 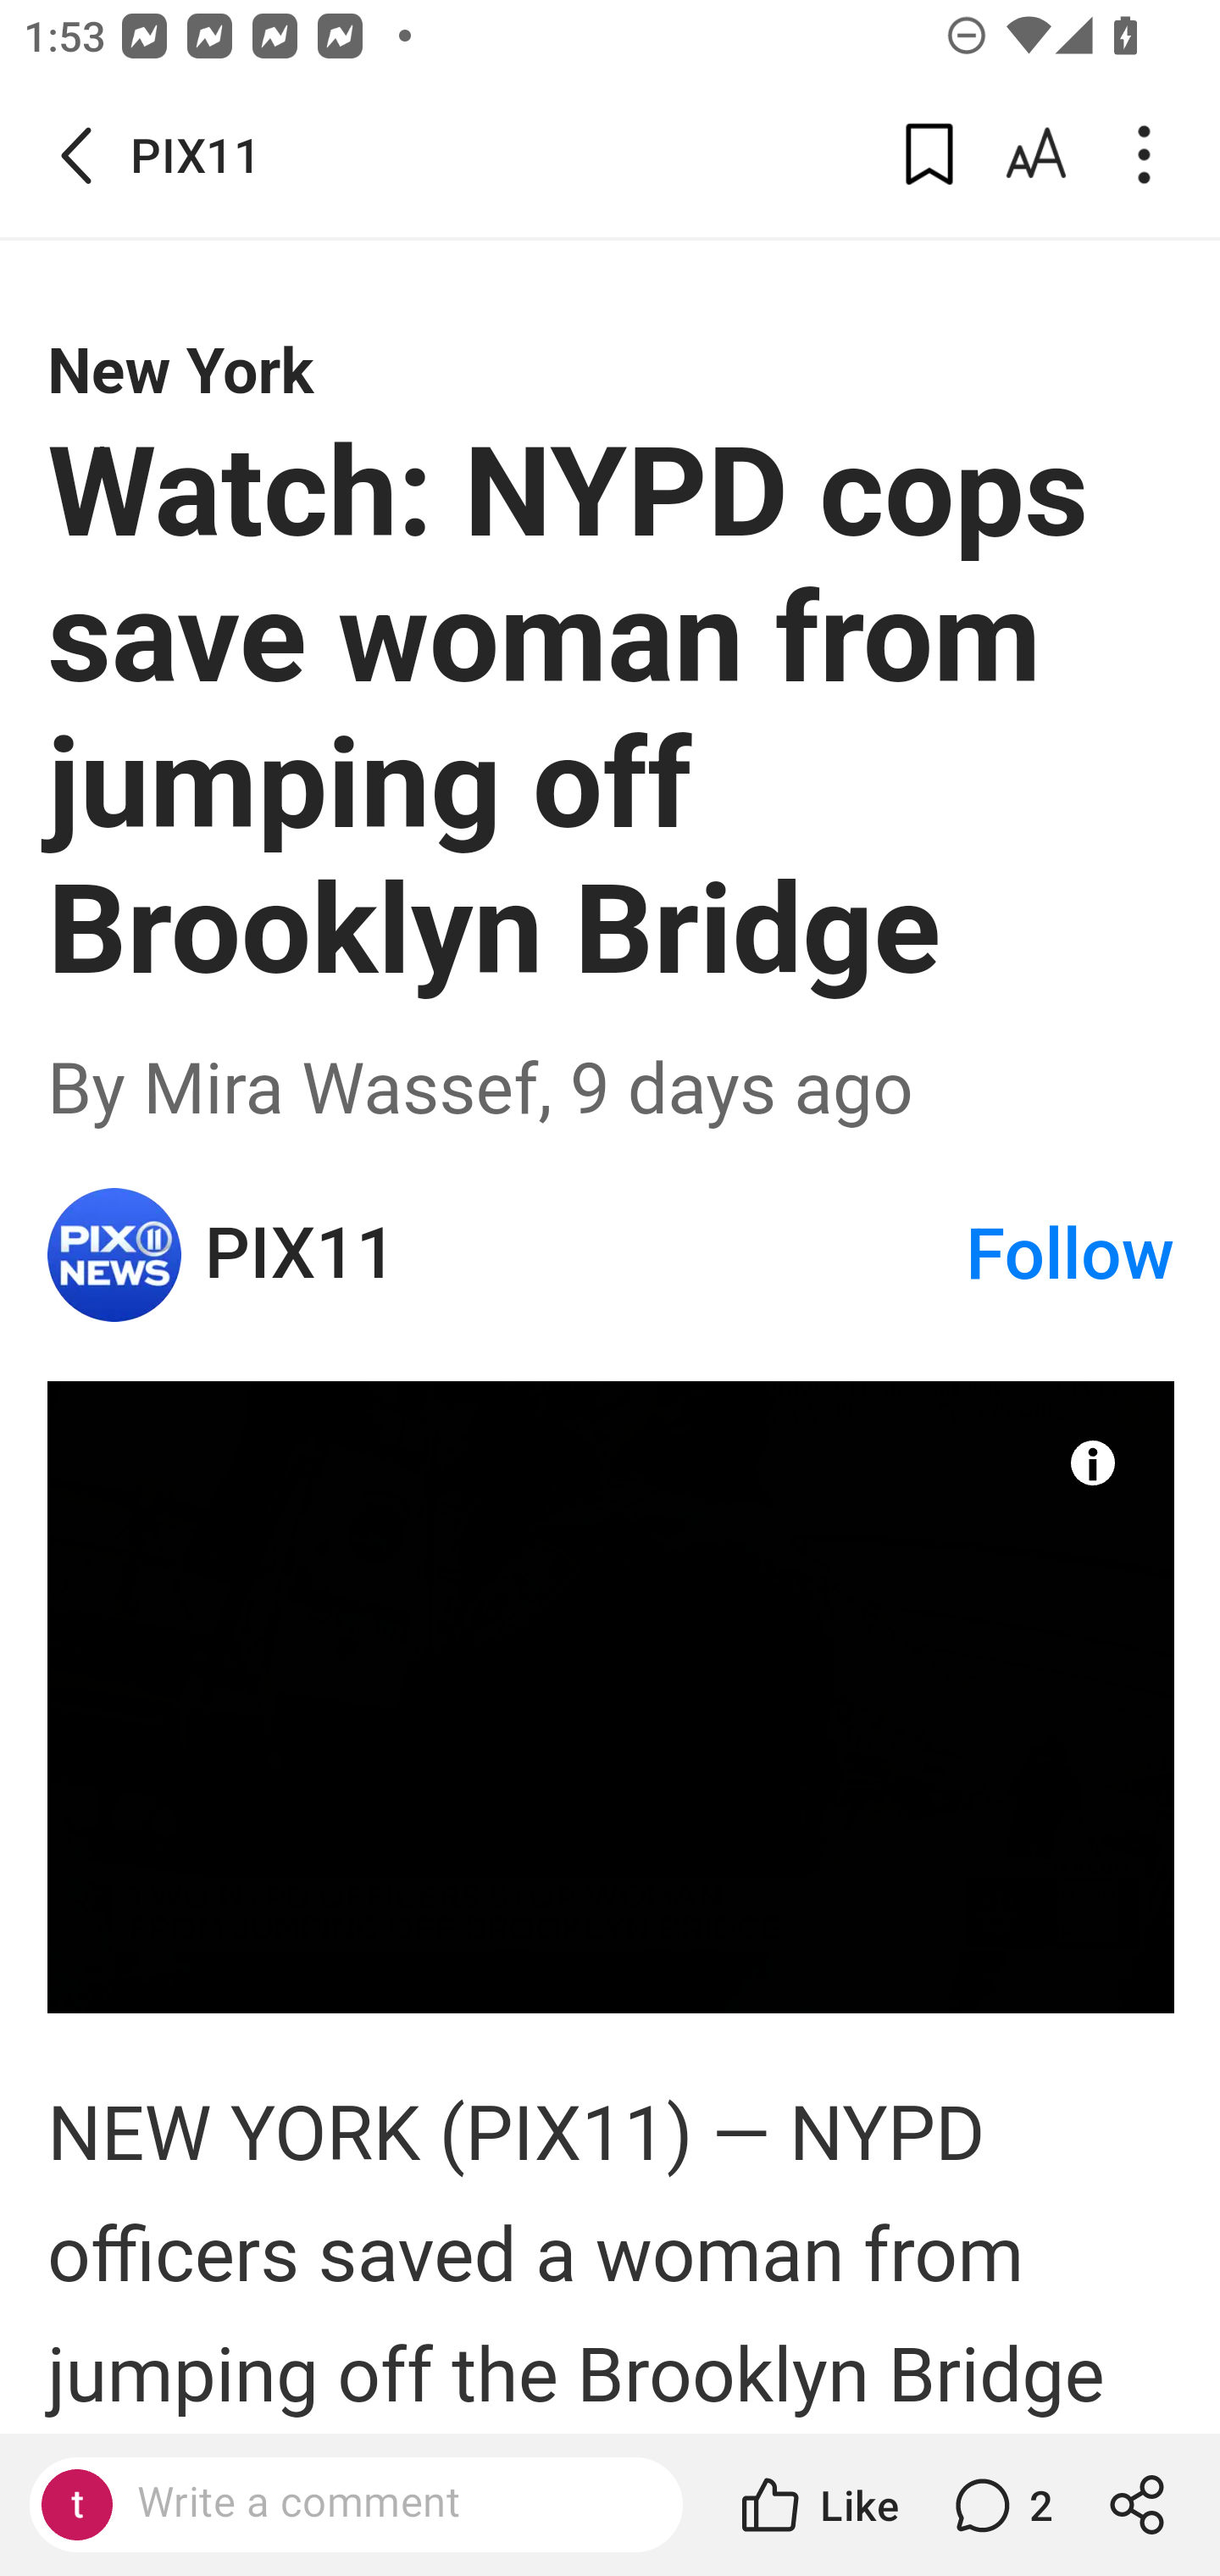 What do you see at coordinates (817, 2505) in the screenshot?
I see `Like` at bounding box center [817, 2505].